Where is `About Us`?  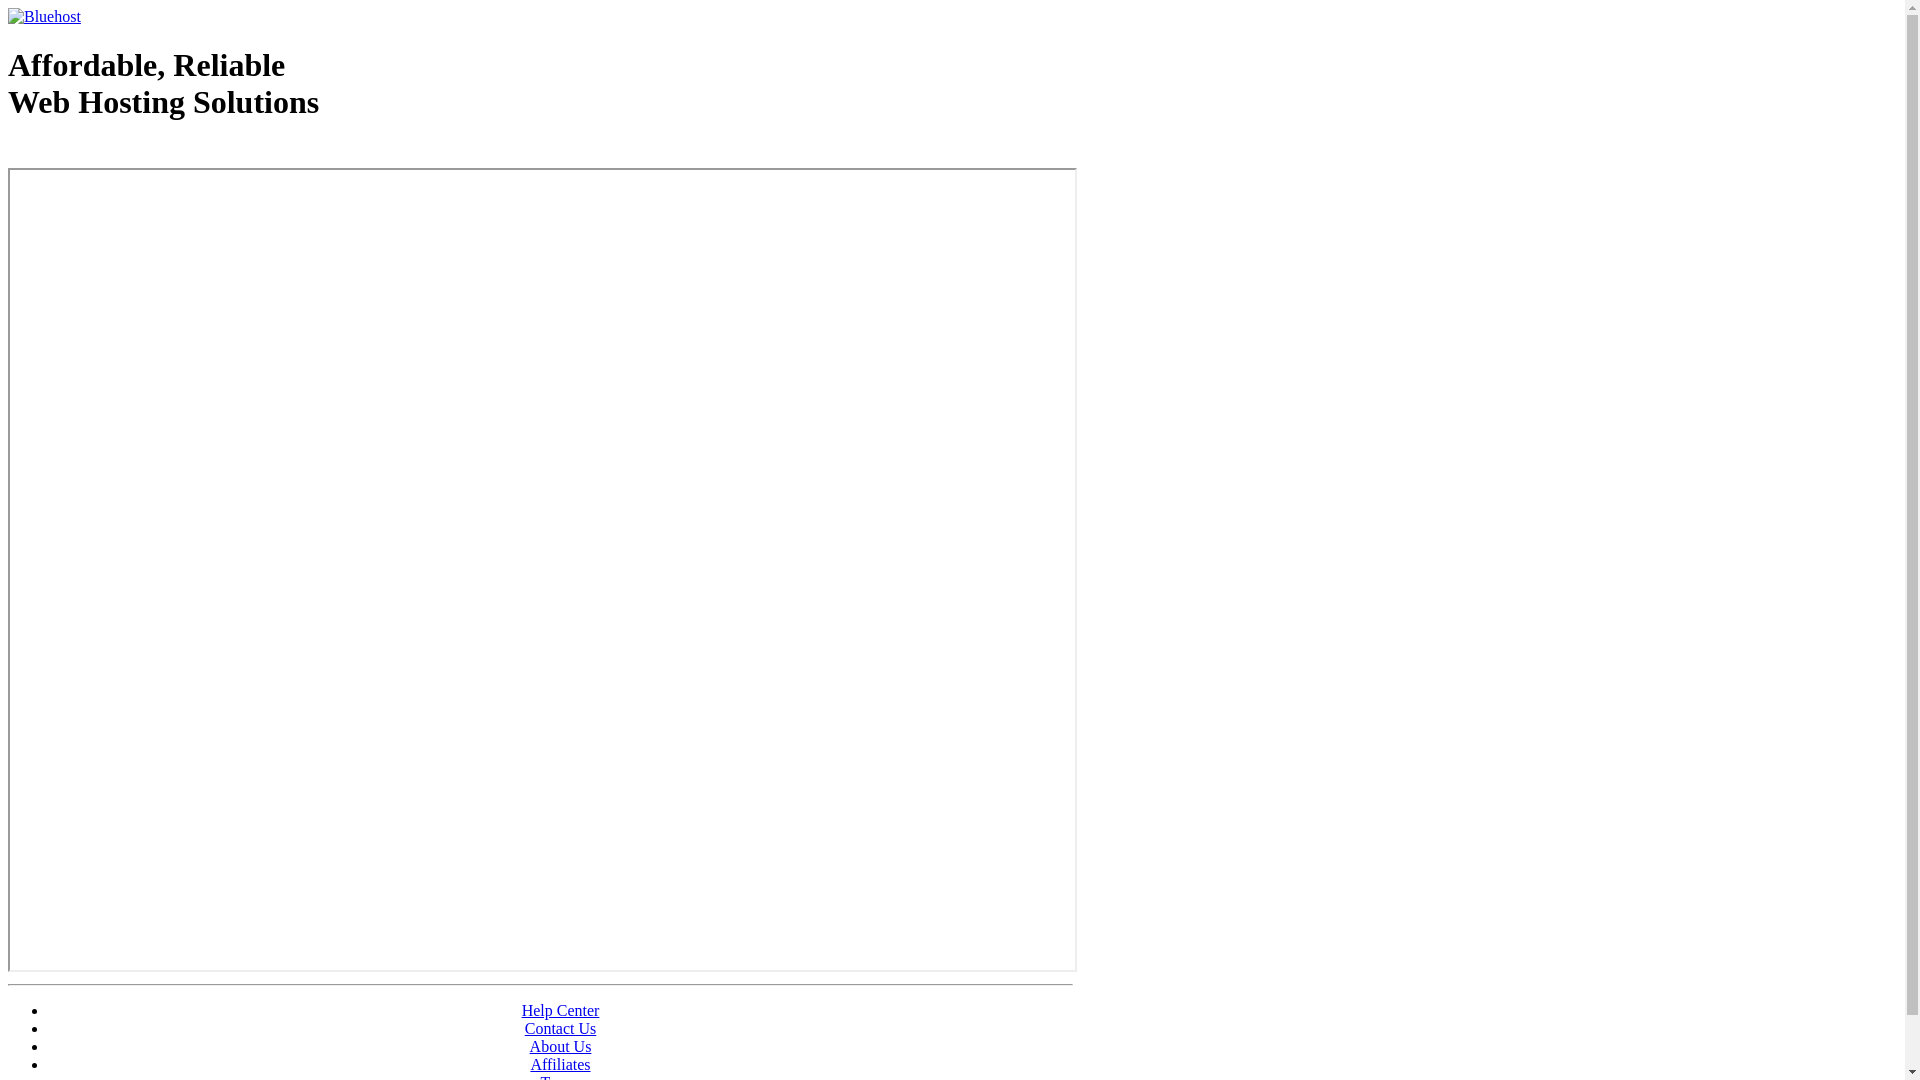 About Us is located at coordinates (561, 1046).